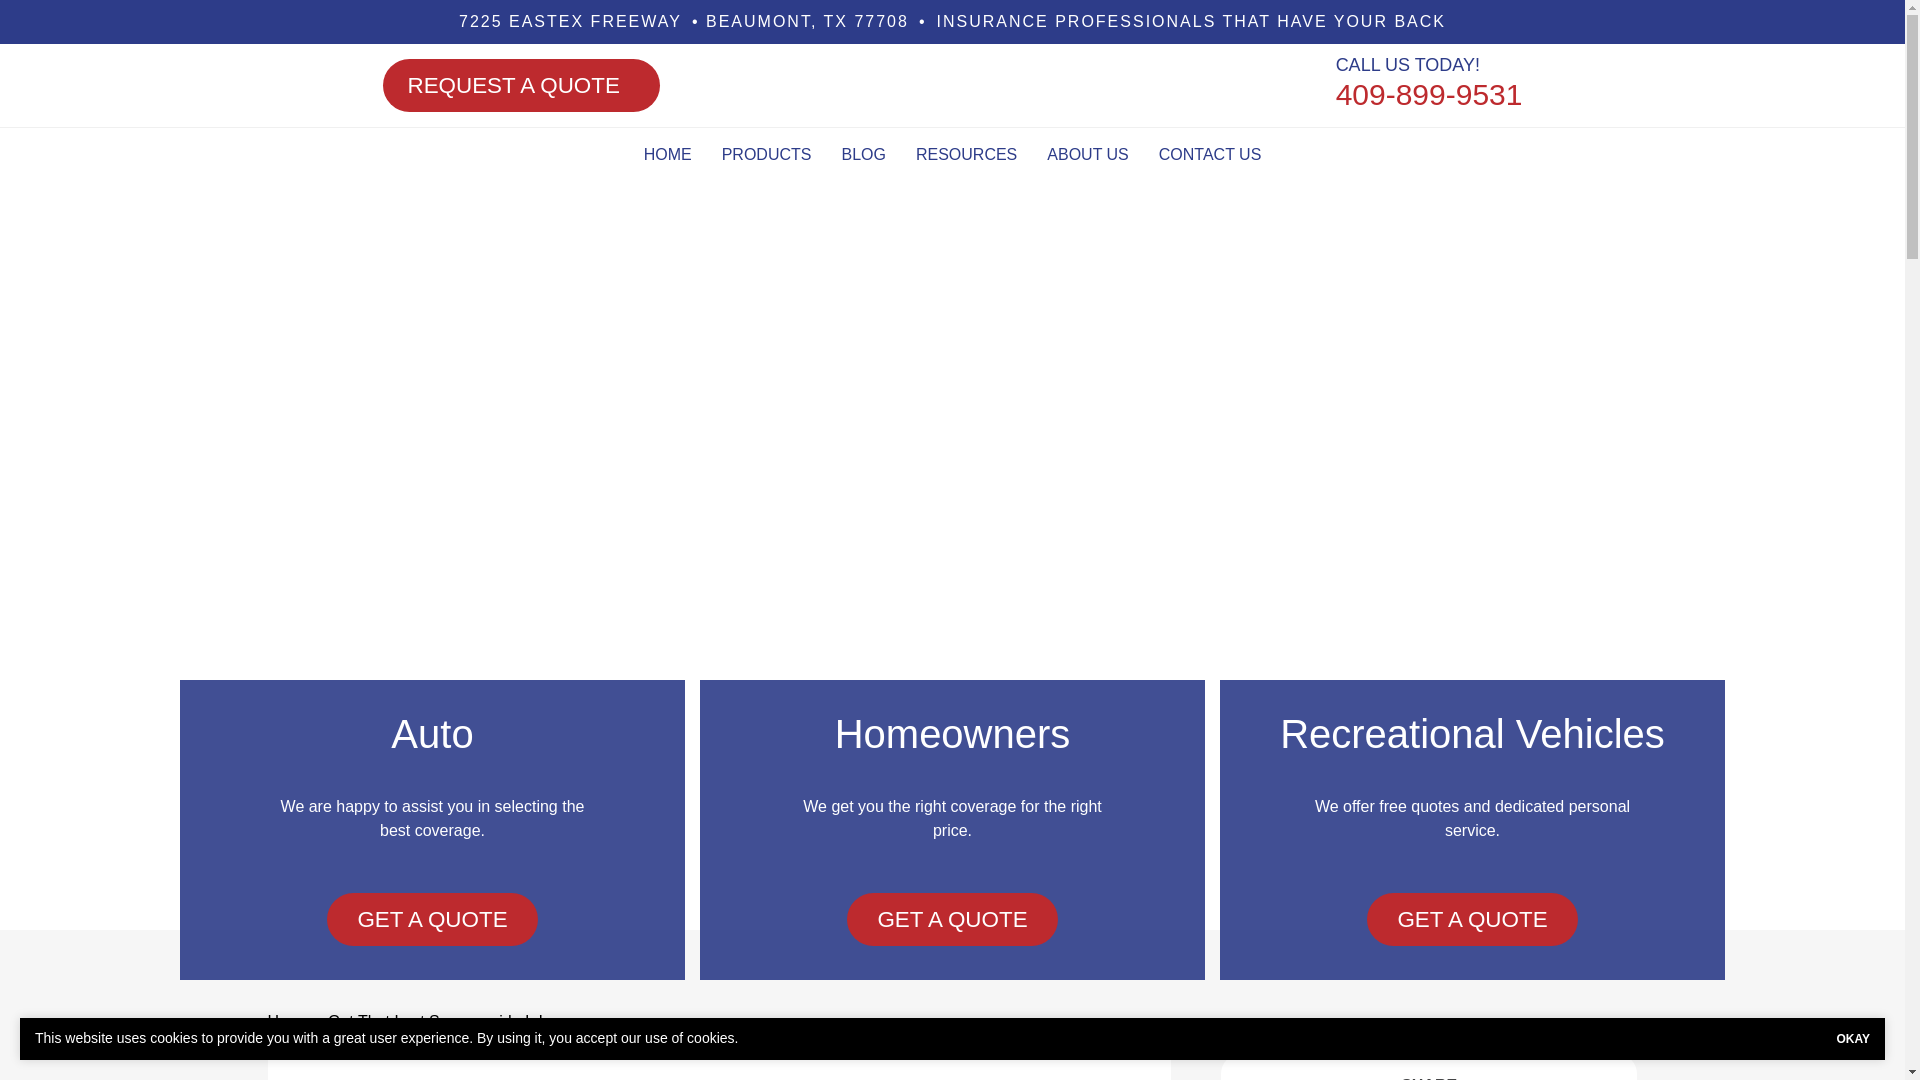 The width and height of the screenshot is (1920, 1080). What do you see at coordinates (668, 155) in the screenshot?
I see `HOME` at bounding box center [668, 155].